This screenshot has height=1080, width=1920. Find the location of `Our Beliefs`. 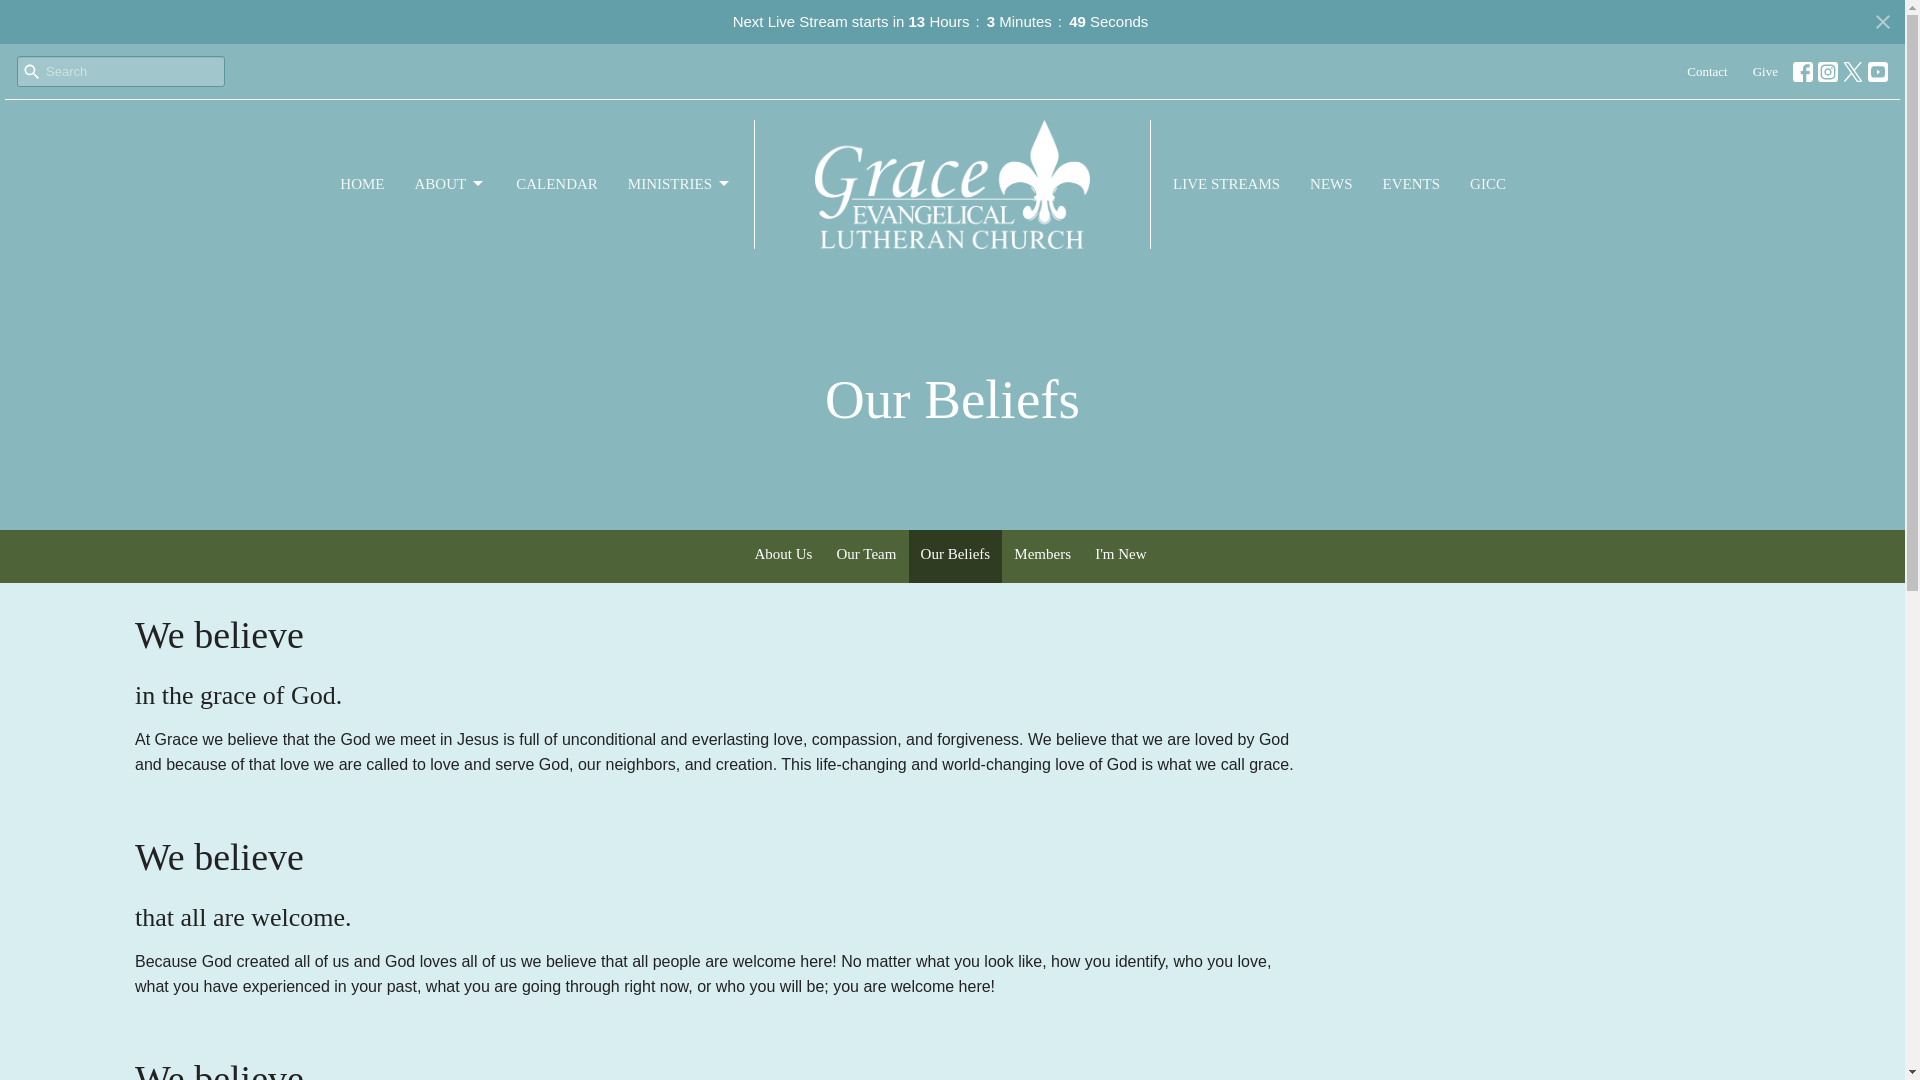

Our Beliefs is located at coordinates (955, 556).